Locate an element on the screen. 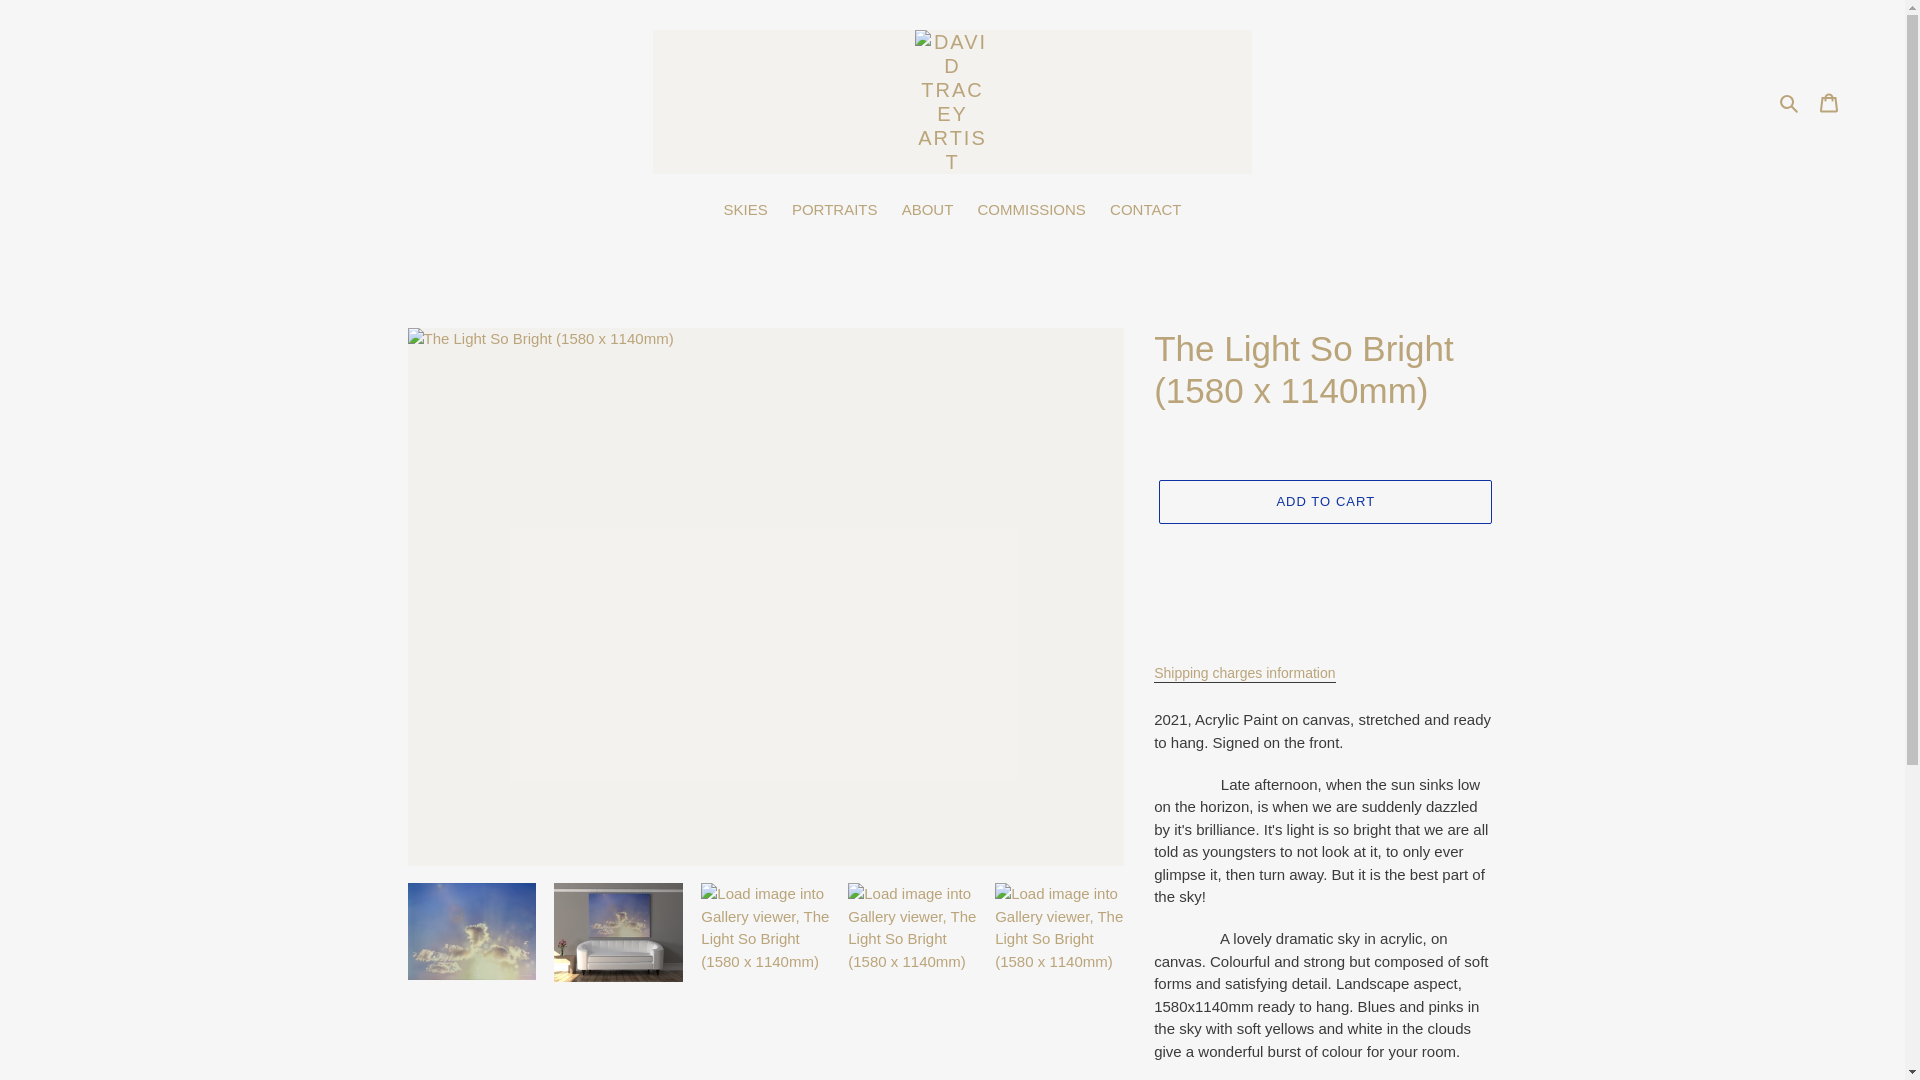  PORTRAITS is located at coordinates (834, 211).